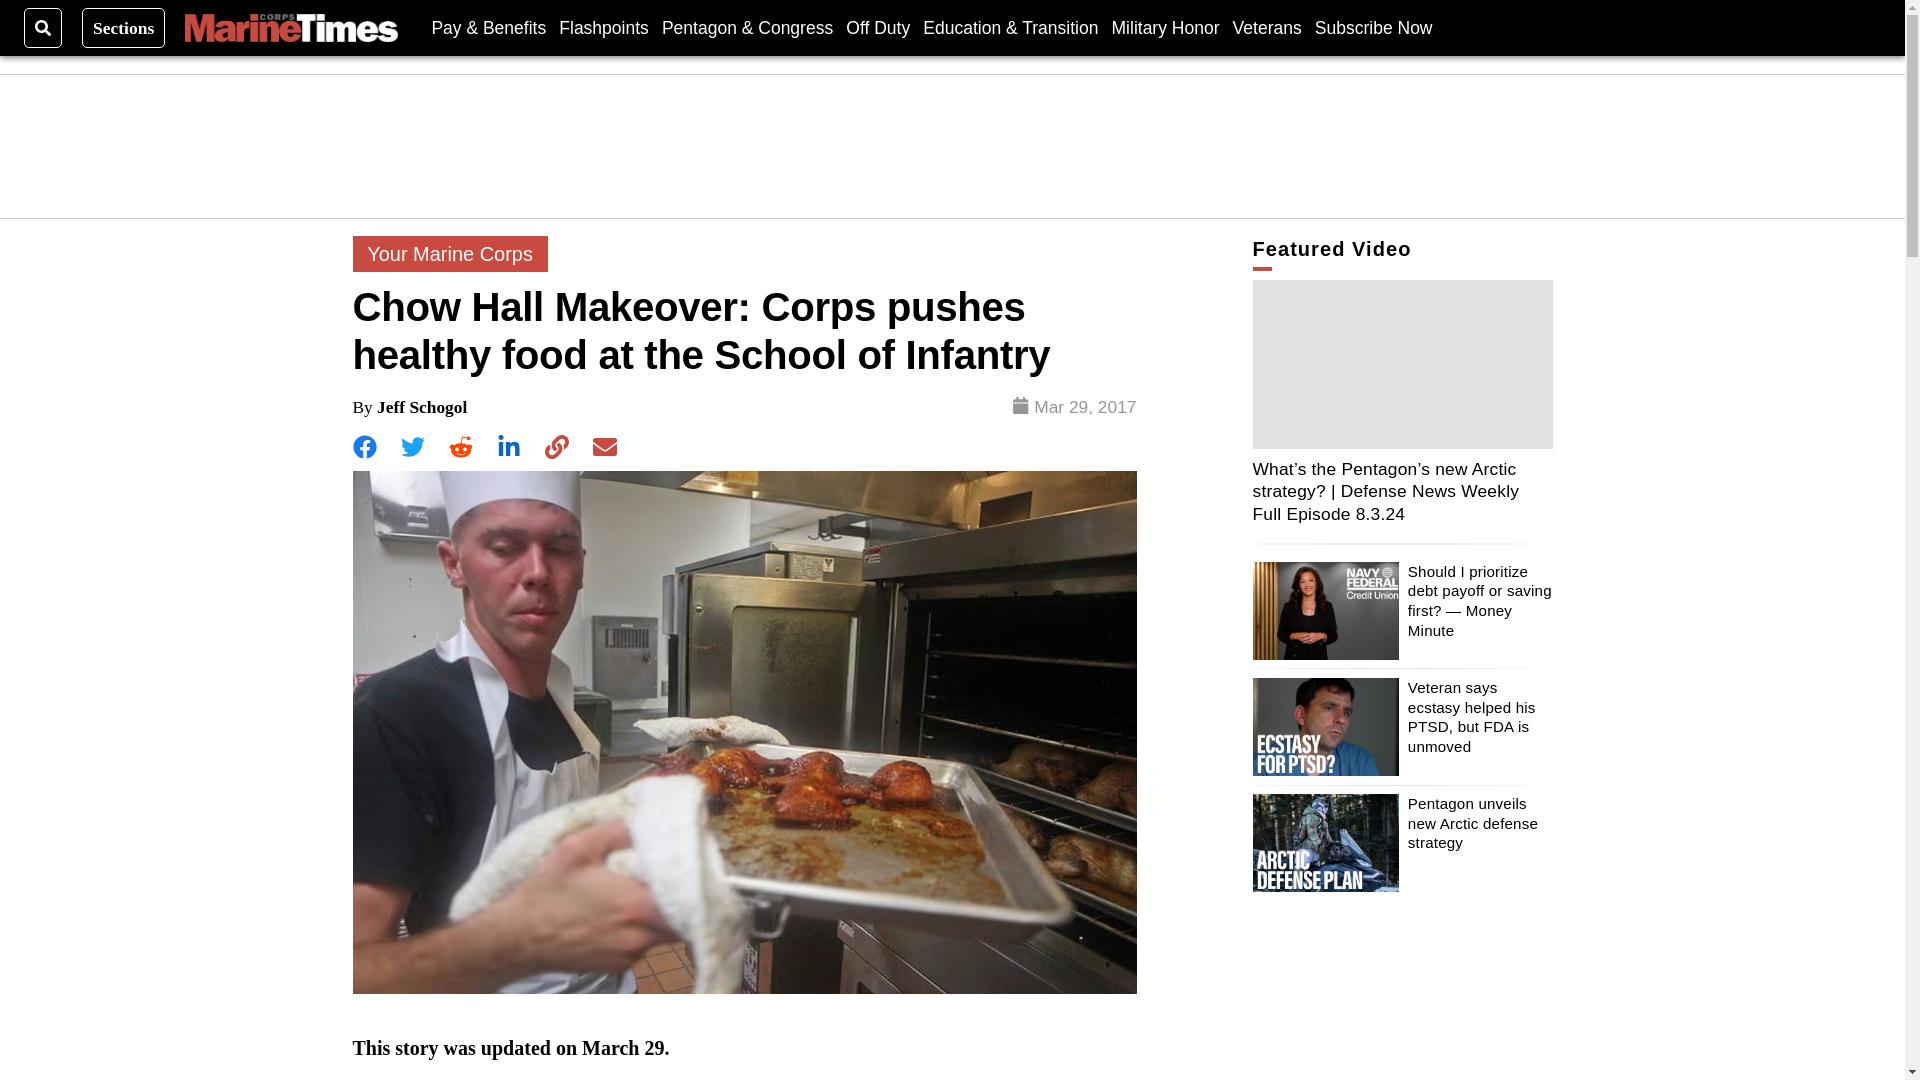 This screenshot has width=1920, height=1080. What do you see at coordinates (603, 27) in the screenshot?
I see `Flashpoints` at bounding box center [603, 27].